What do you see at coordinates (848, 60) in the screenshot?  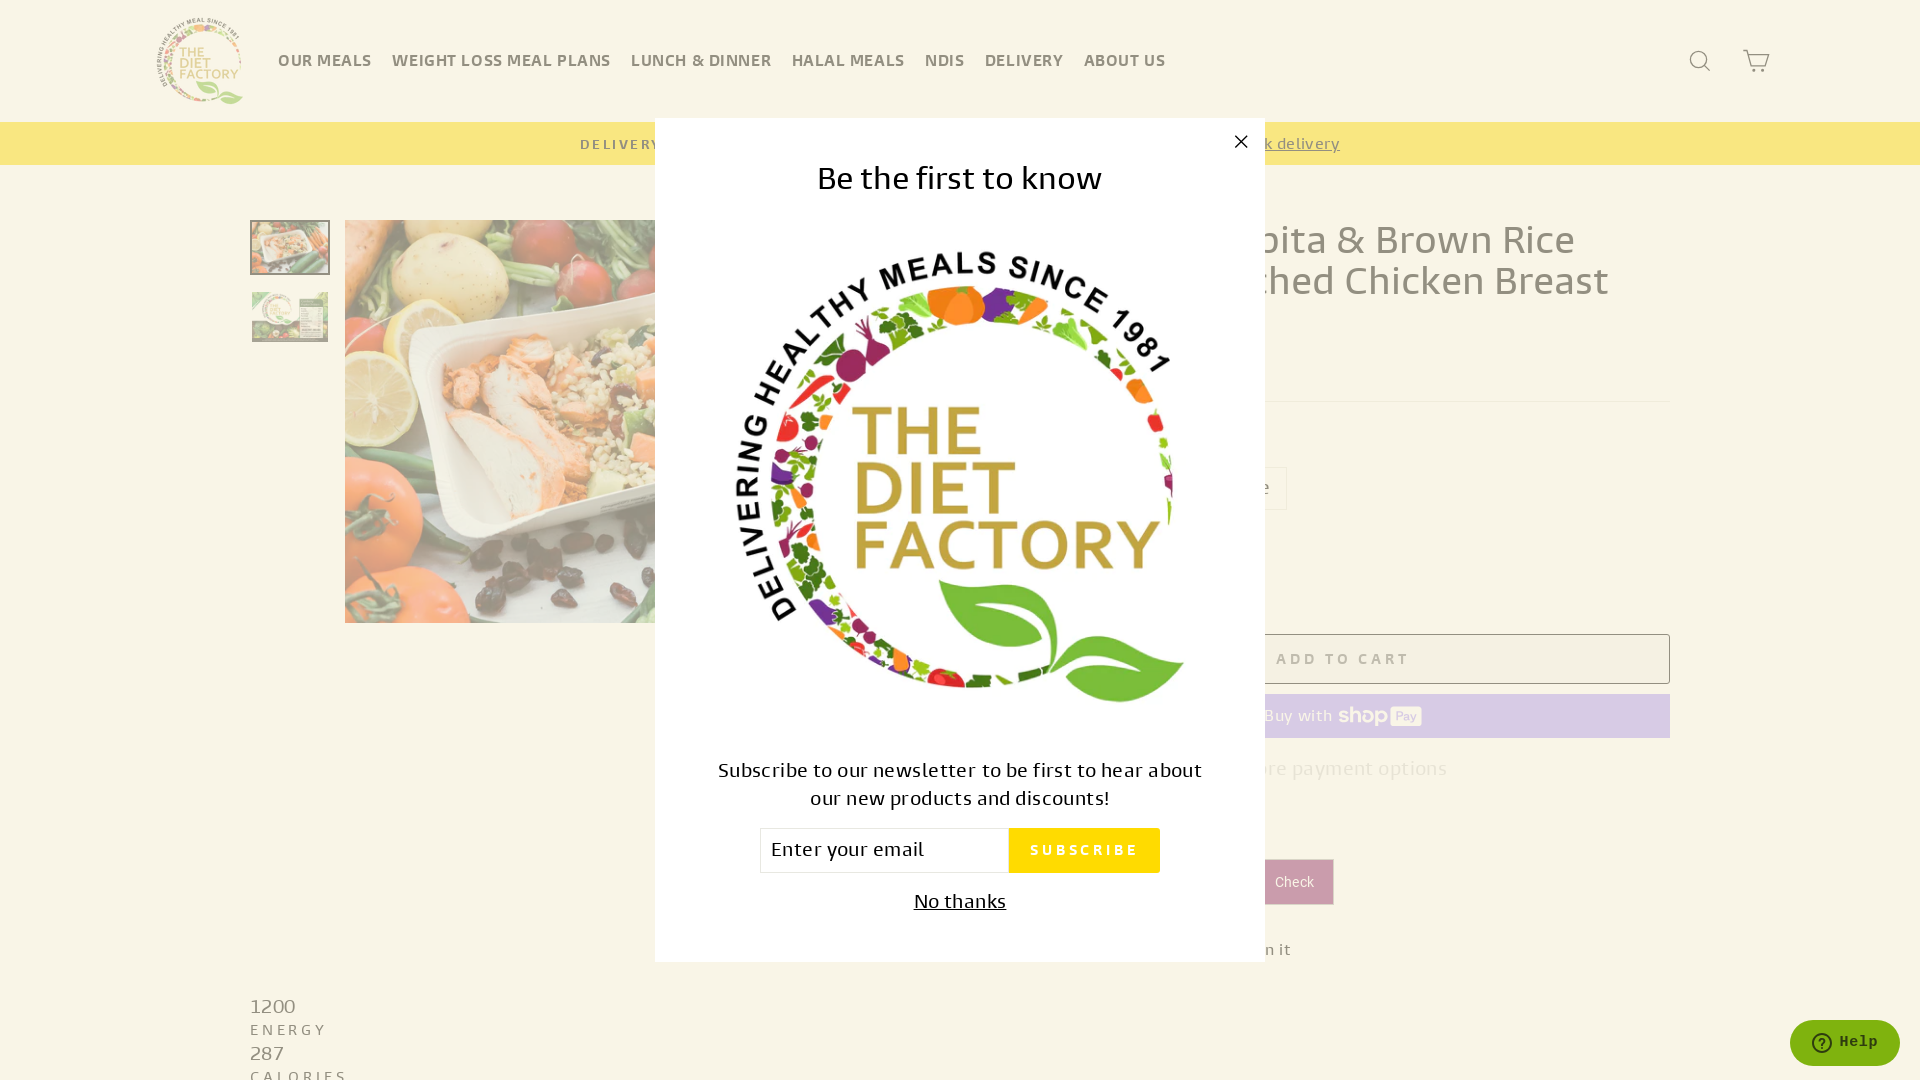 I see `HALAL MEALS` at bounding box center [848, 60].